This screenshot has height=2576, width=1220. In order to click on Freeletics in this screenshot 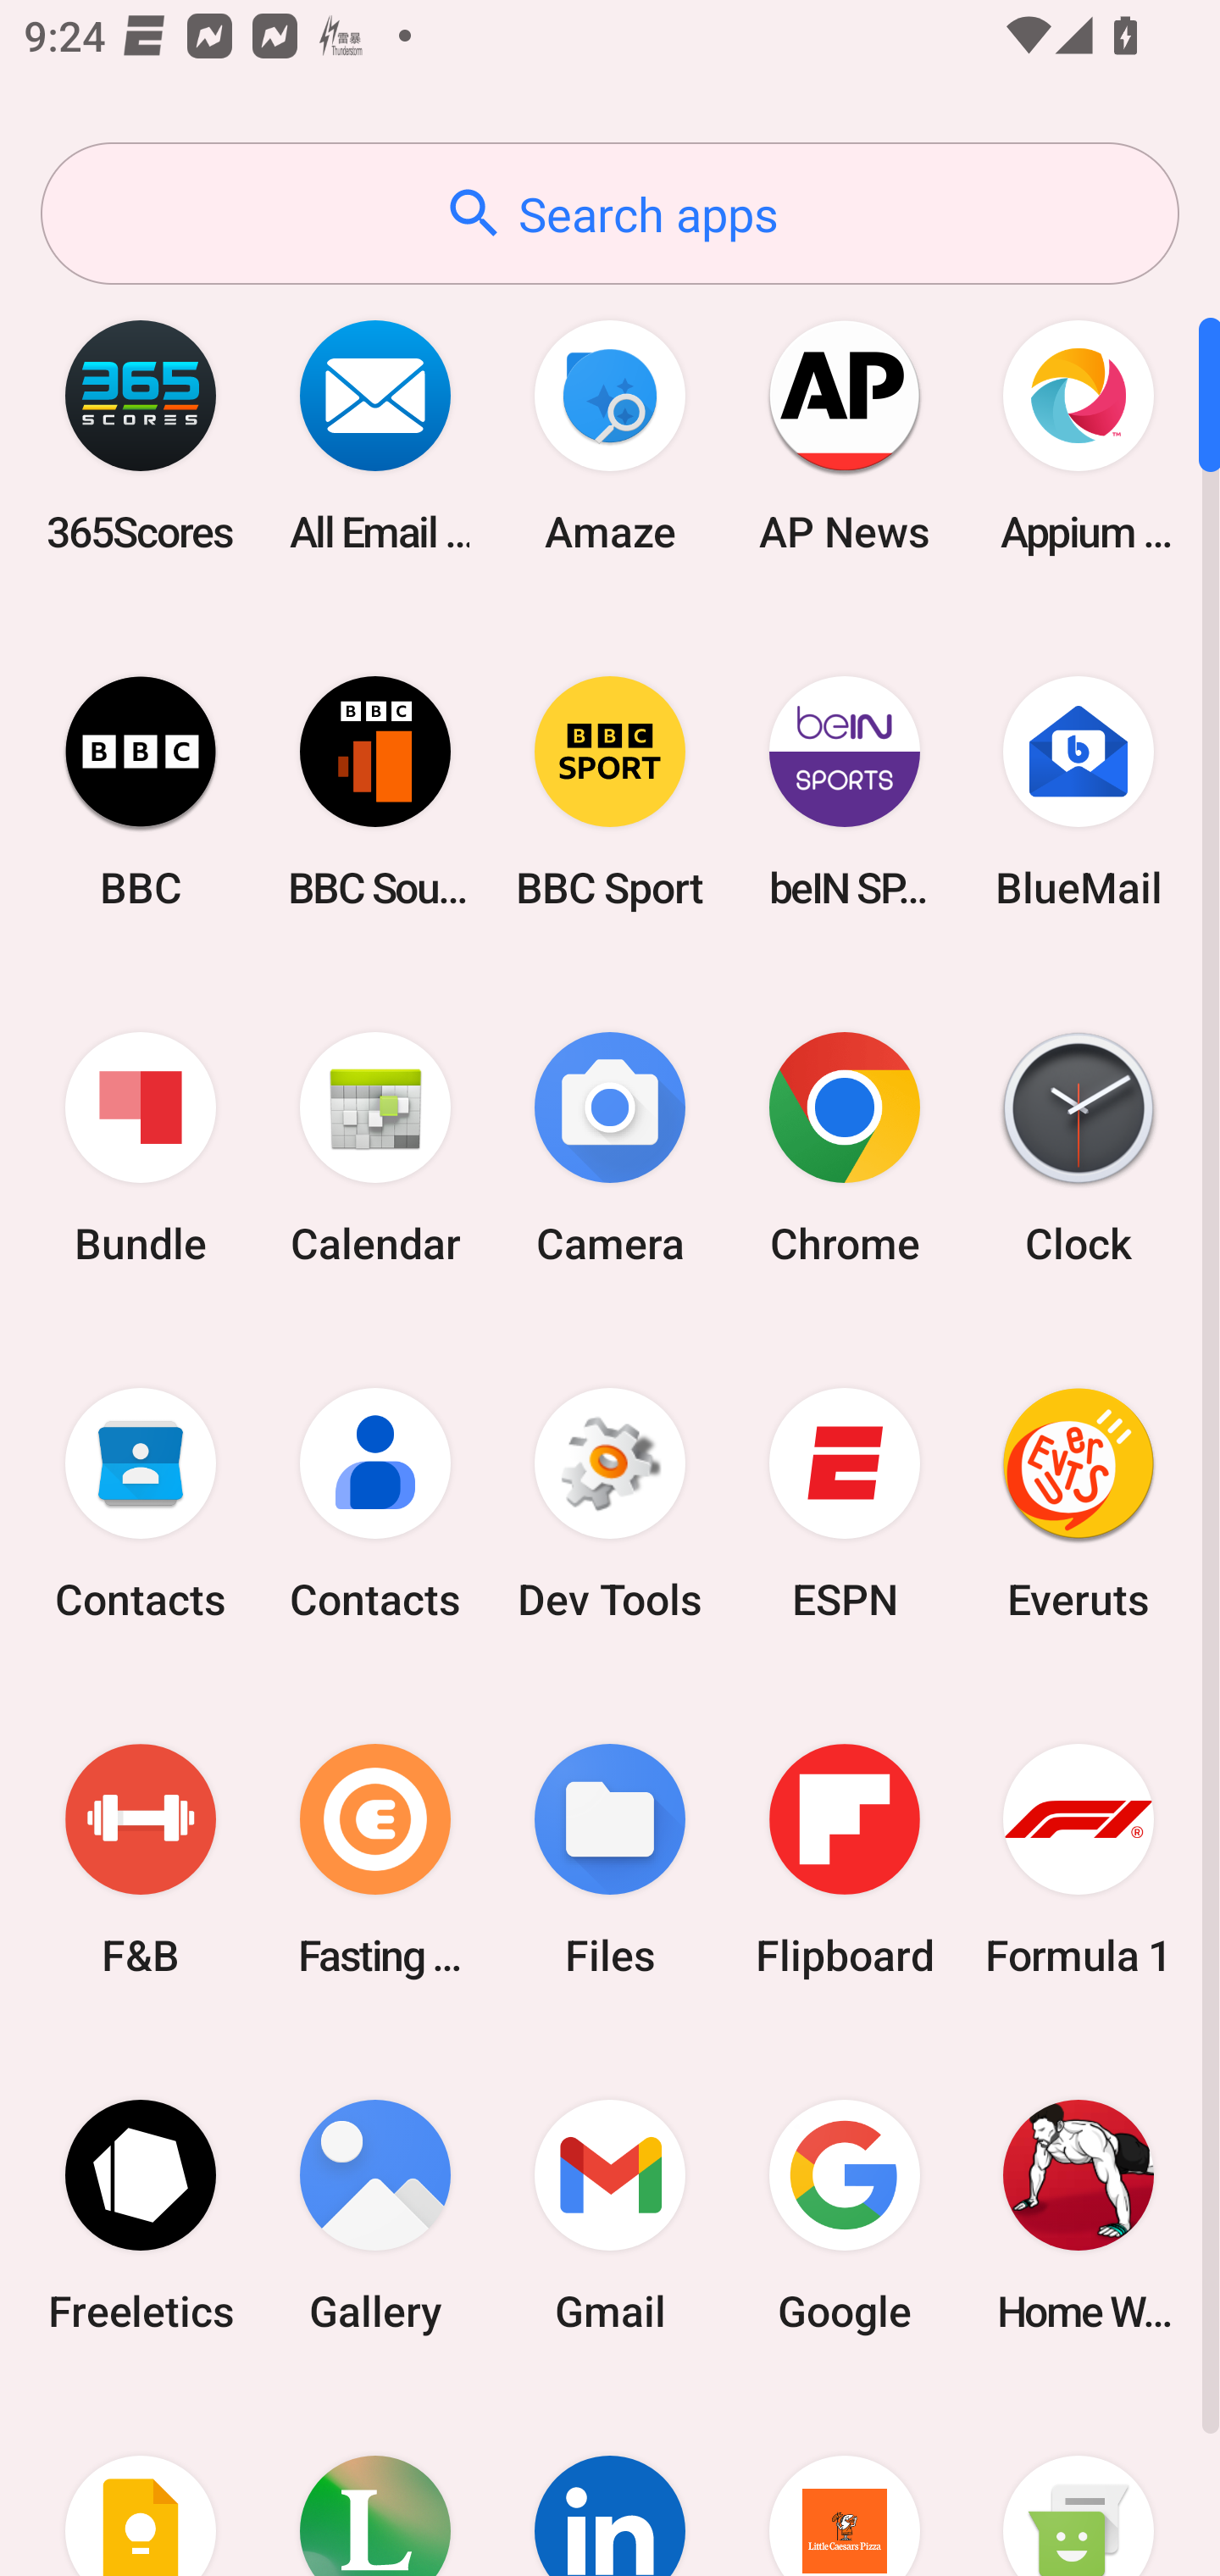, I will do `click(141, 2215)`.